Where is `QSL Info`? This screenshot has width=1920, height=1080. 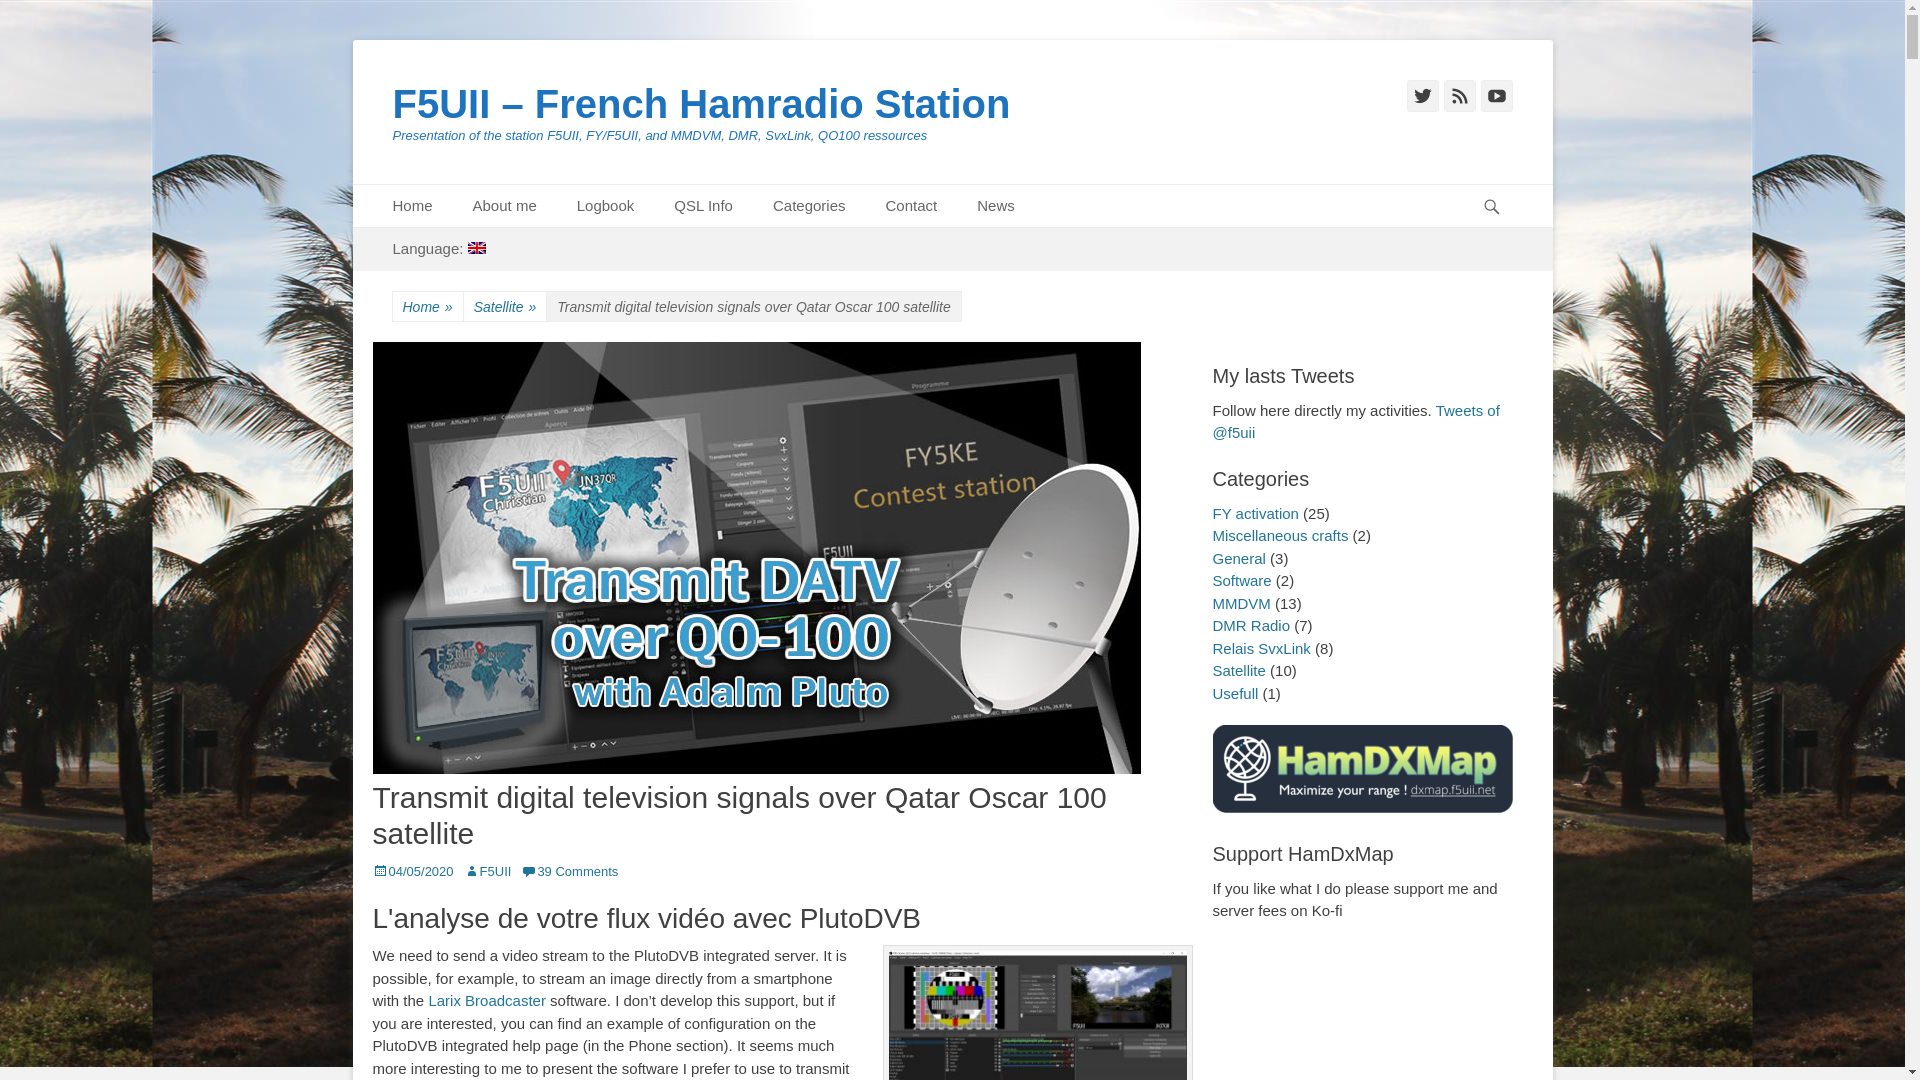 QSL Info is located at coordinates (703, 206).